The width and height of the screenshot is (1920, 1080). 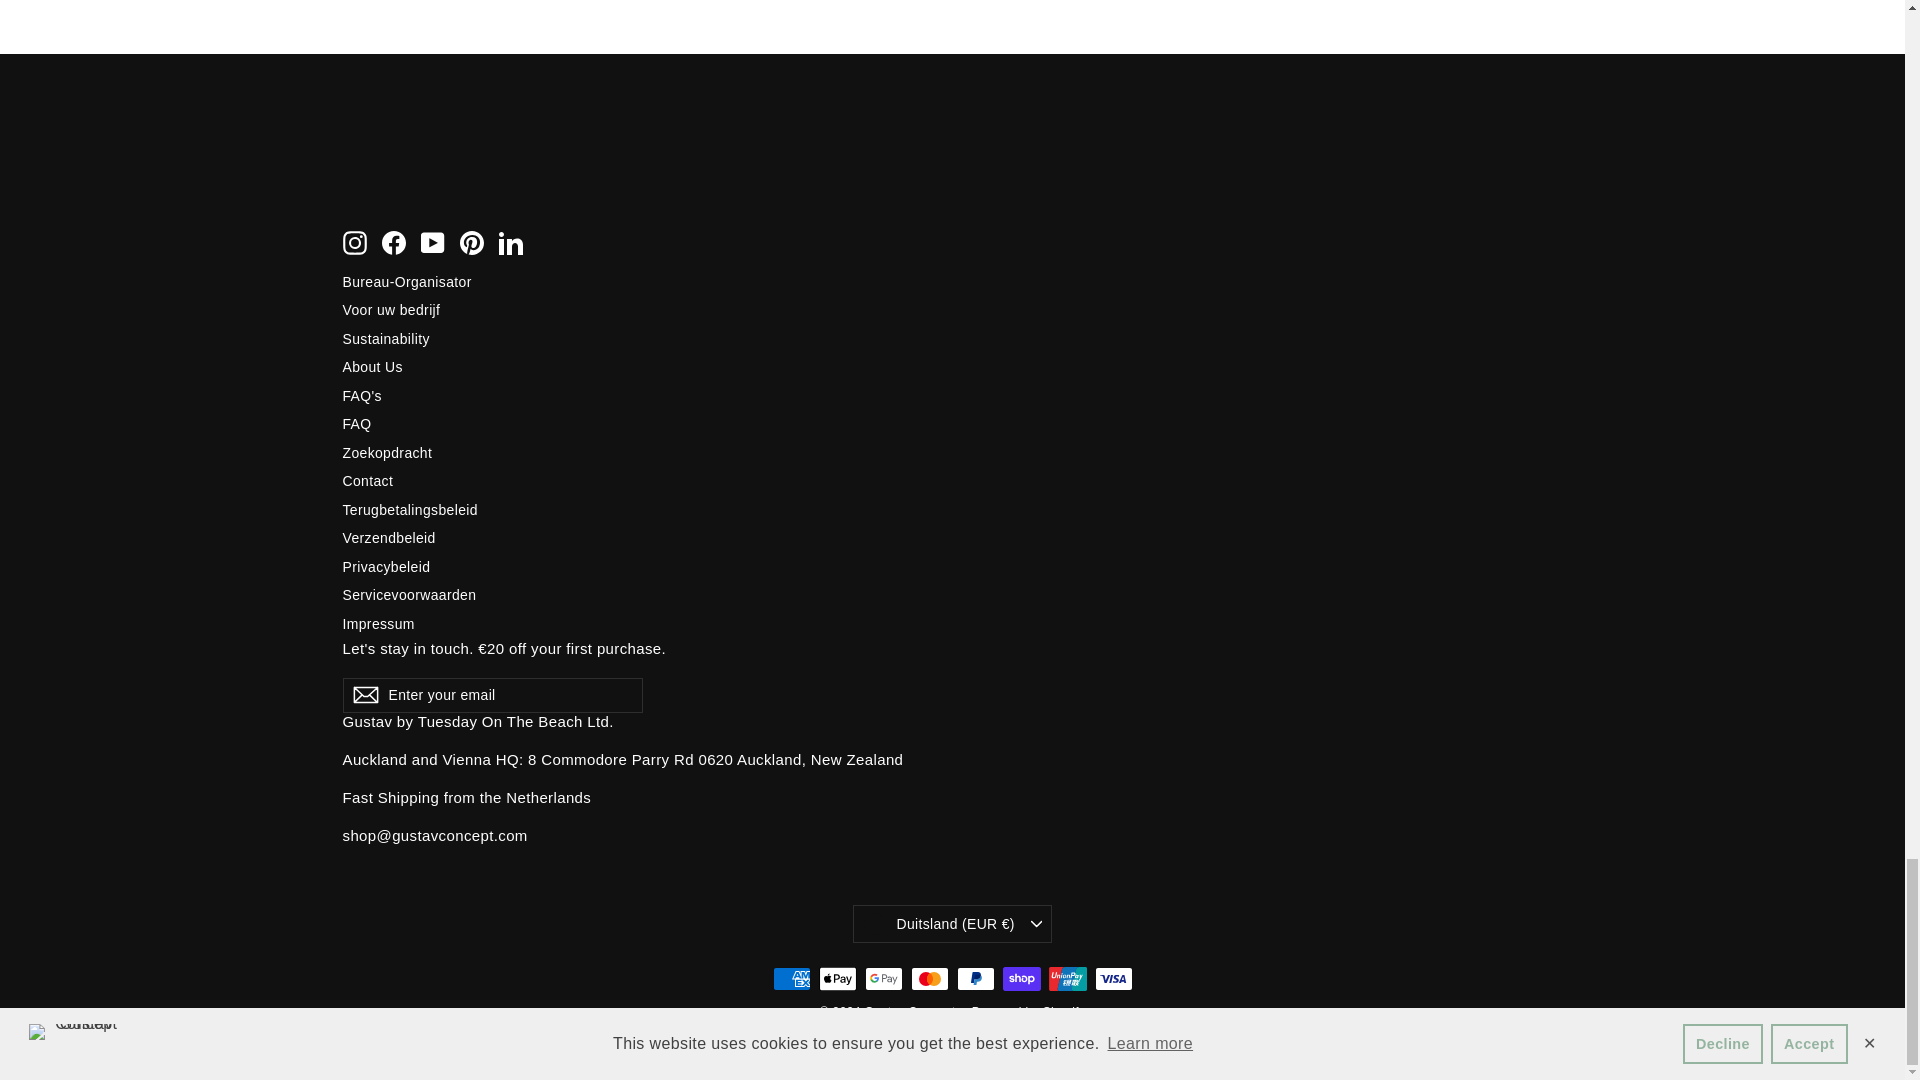 What do you see at coordinates (975, 980) in the screenshot?
I see `PayPal` at bounding box center [975, 980].